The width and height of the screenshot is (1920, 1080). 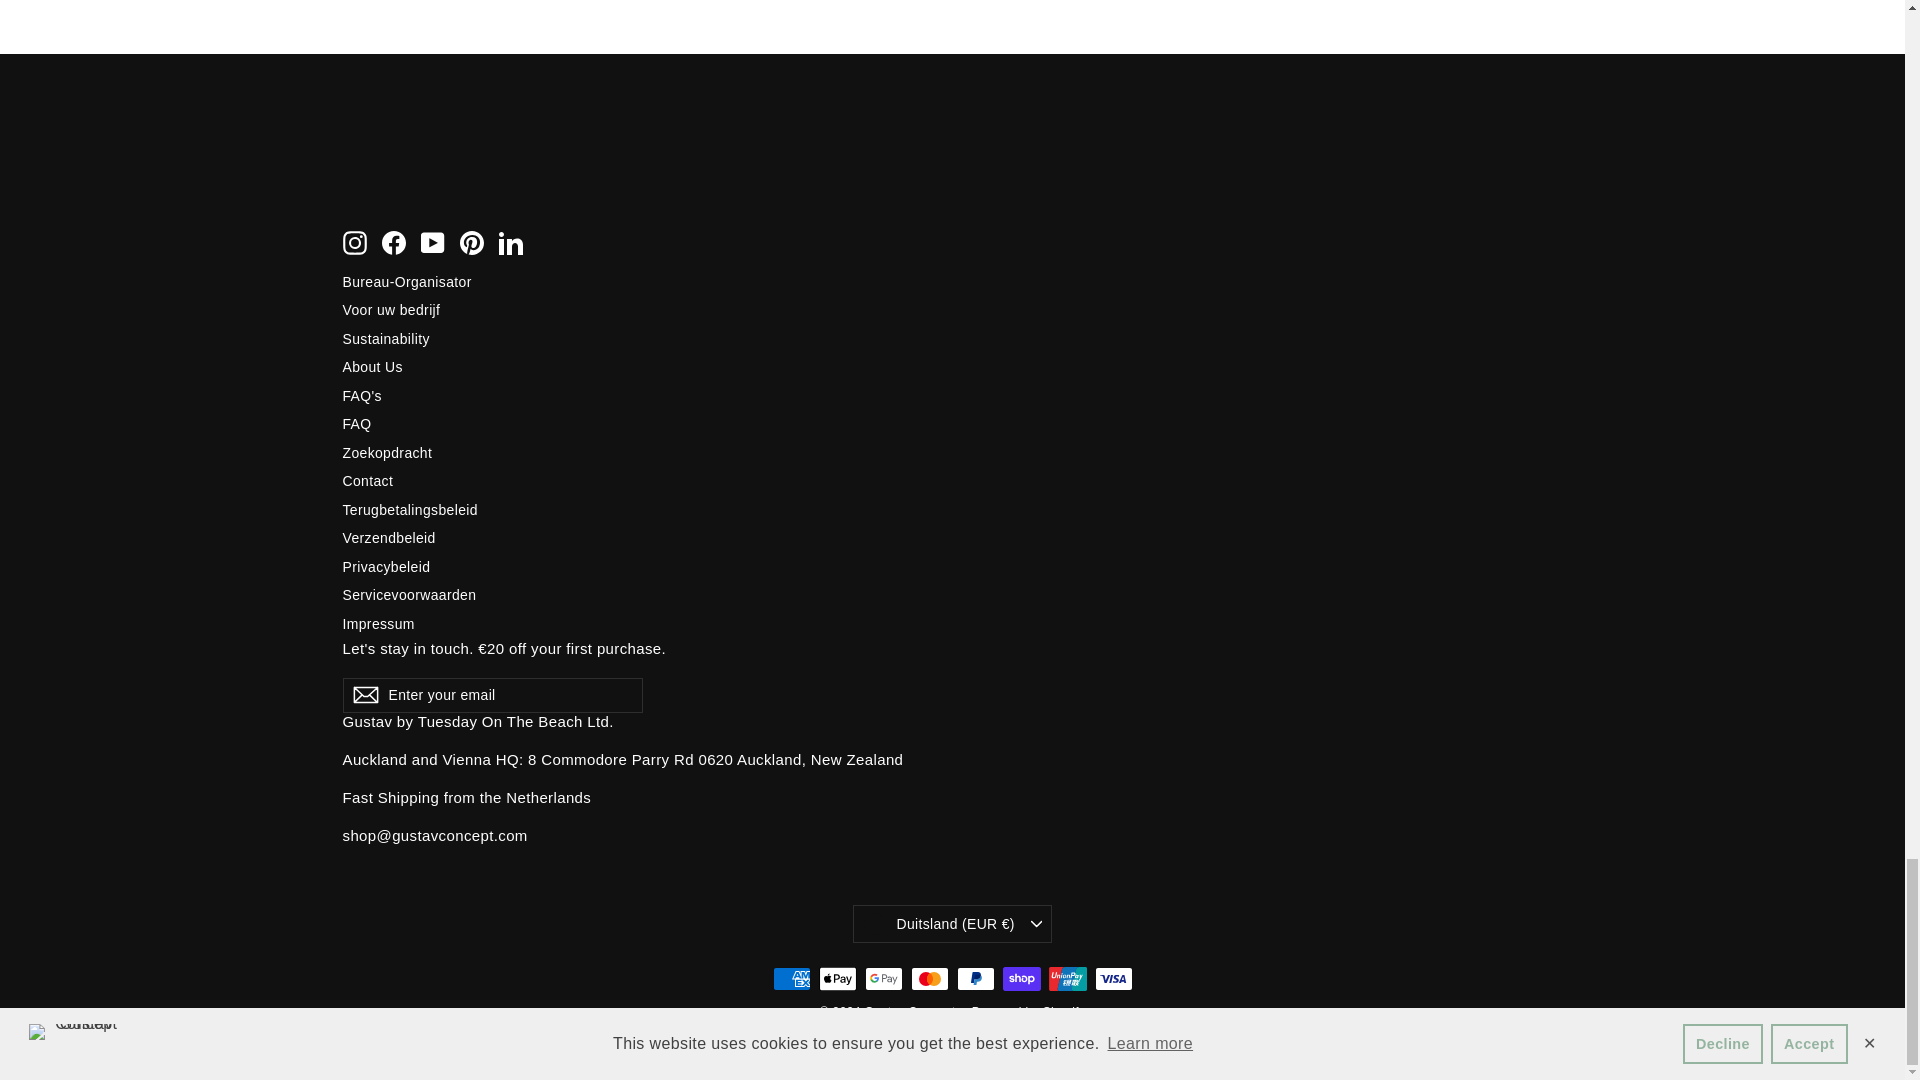 What do you see at coordinates (975, 980) in the screenshot?
I see `PayPal` at bounding box center [975, 980].